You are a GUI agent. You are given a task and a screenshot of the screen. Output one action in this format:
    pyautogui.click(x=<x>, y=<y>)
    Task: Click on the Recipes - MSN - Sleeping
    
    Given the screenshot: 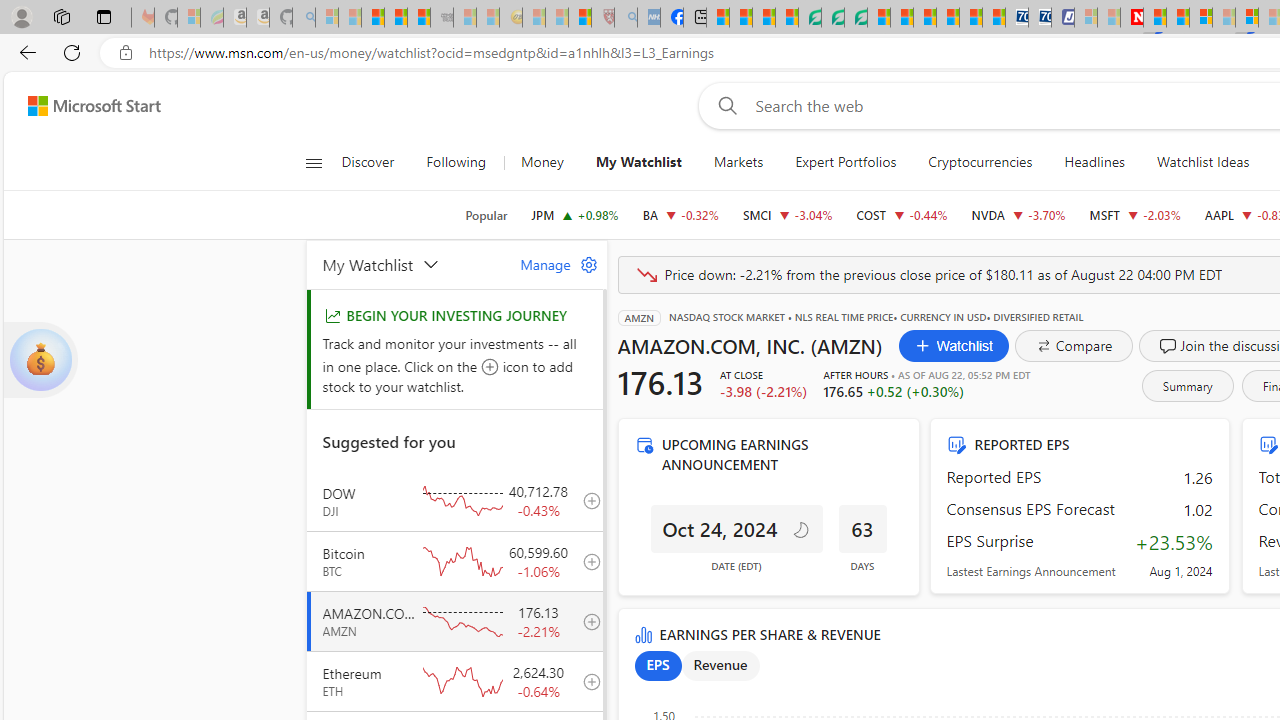 What is the action you would take?
    pyautogui.click(x=534, y=18)
    